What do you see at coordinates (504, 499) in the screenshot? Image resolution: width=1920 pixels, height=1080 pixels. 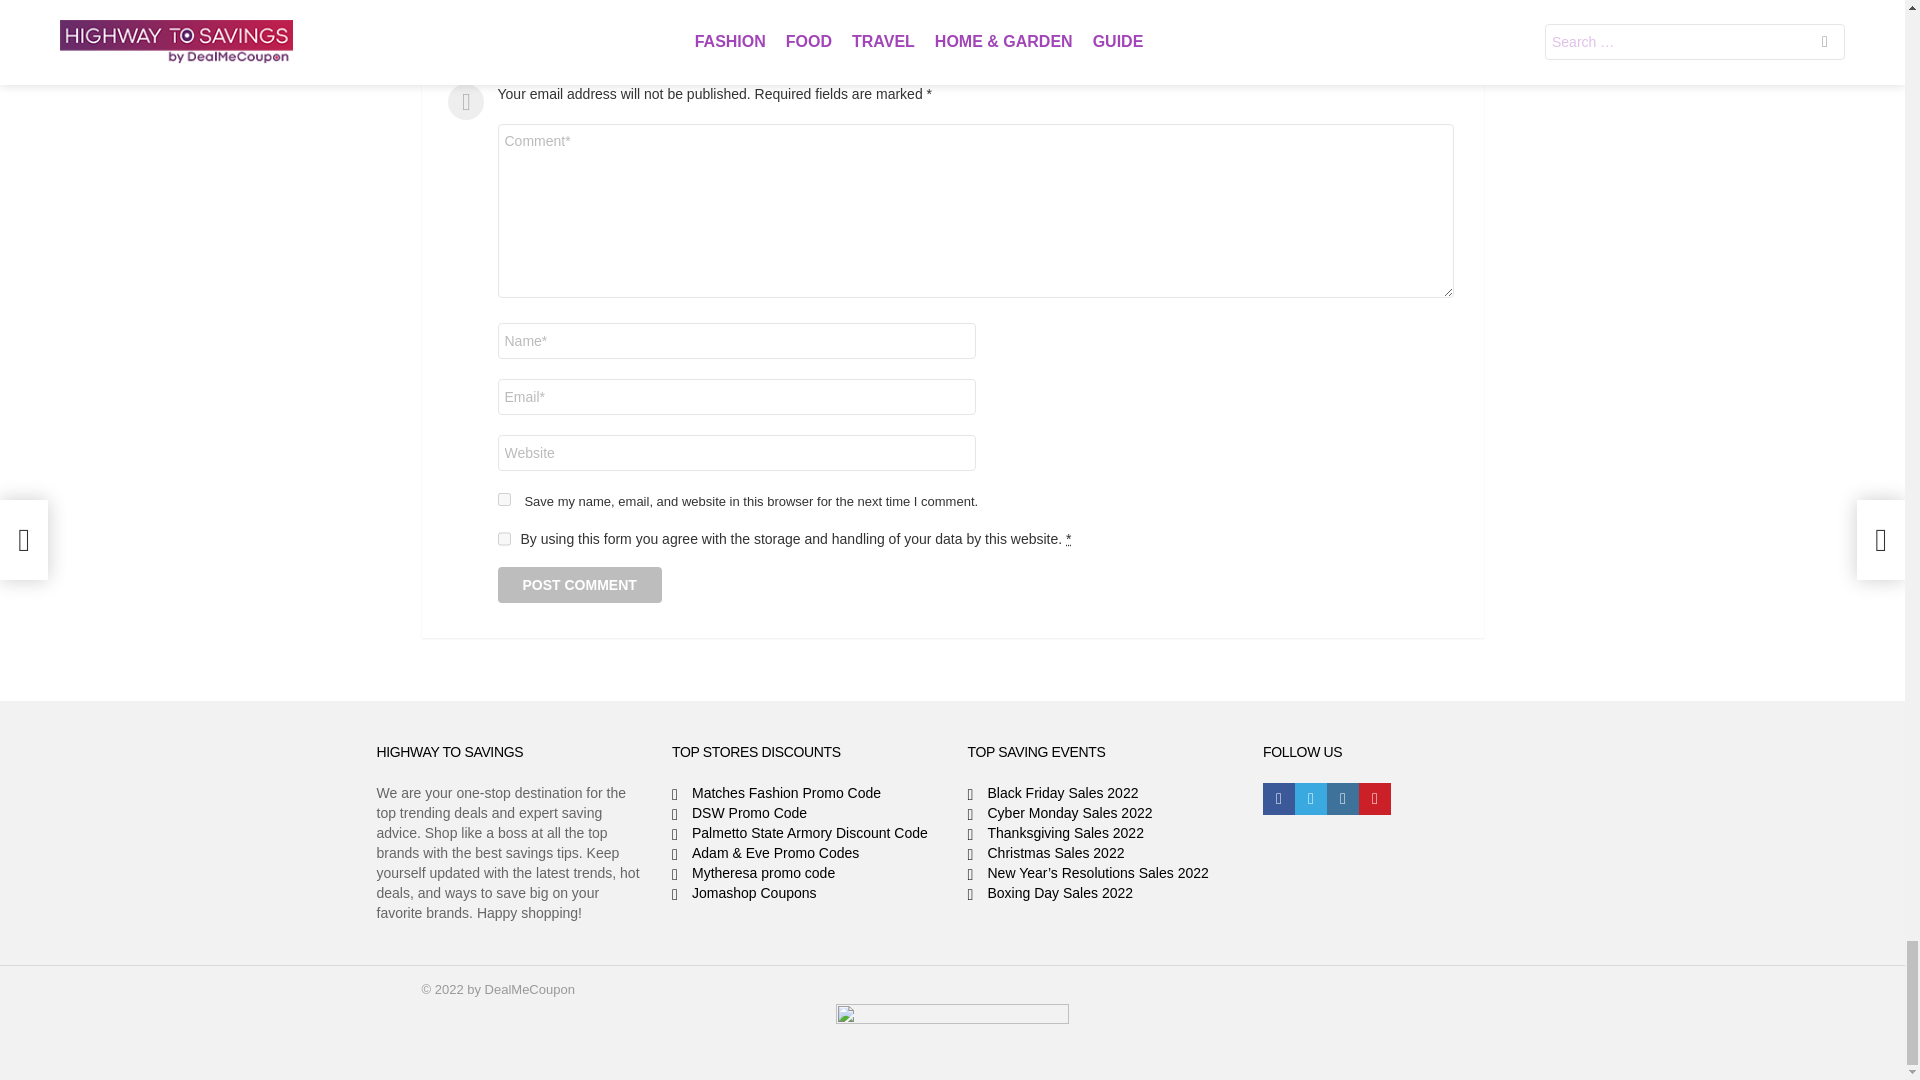 I see `yes` at bounding box center [504, 499].